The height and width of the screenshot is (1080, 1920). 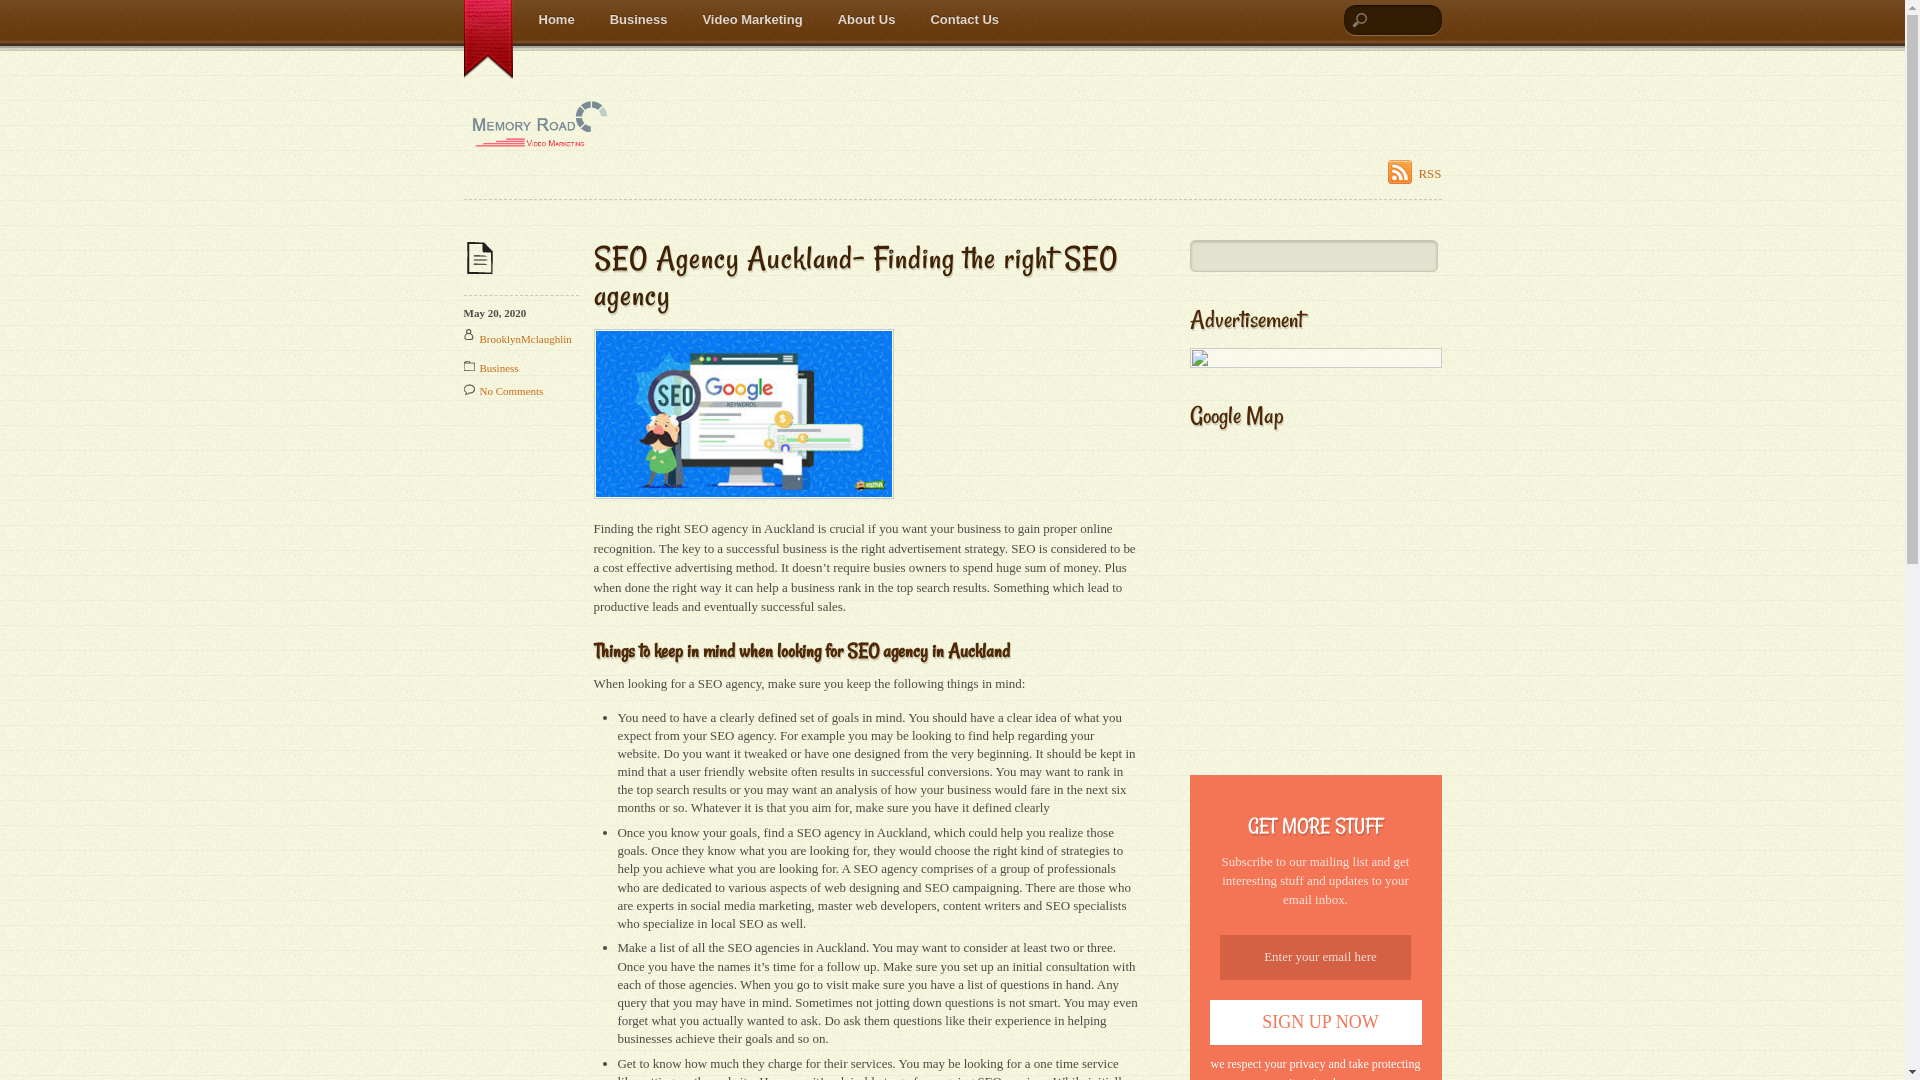 What do you see at coordinates (512, 390) in the screenshot?
I see `No Comments` at bounding box center [512, 390].